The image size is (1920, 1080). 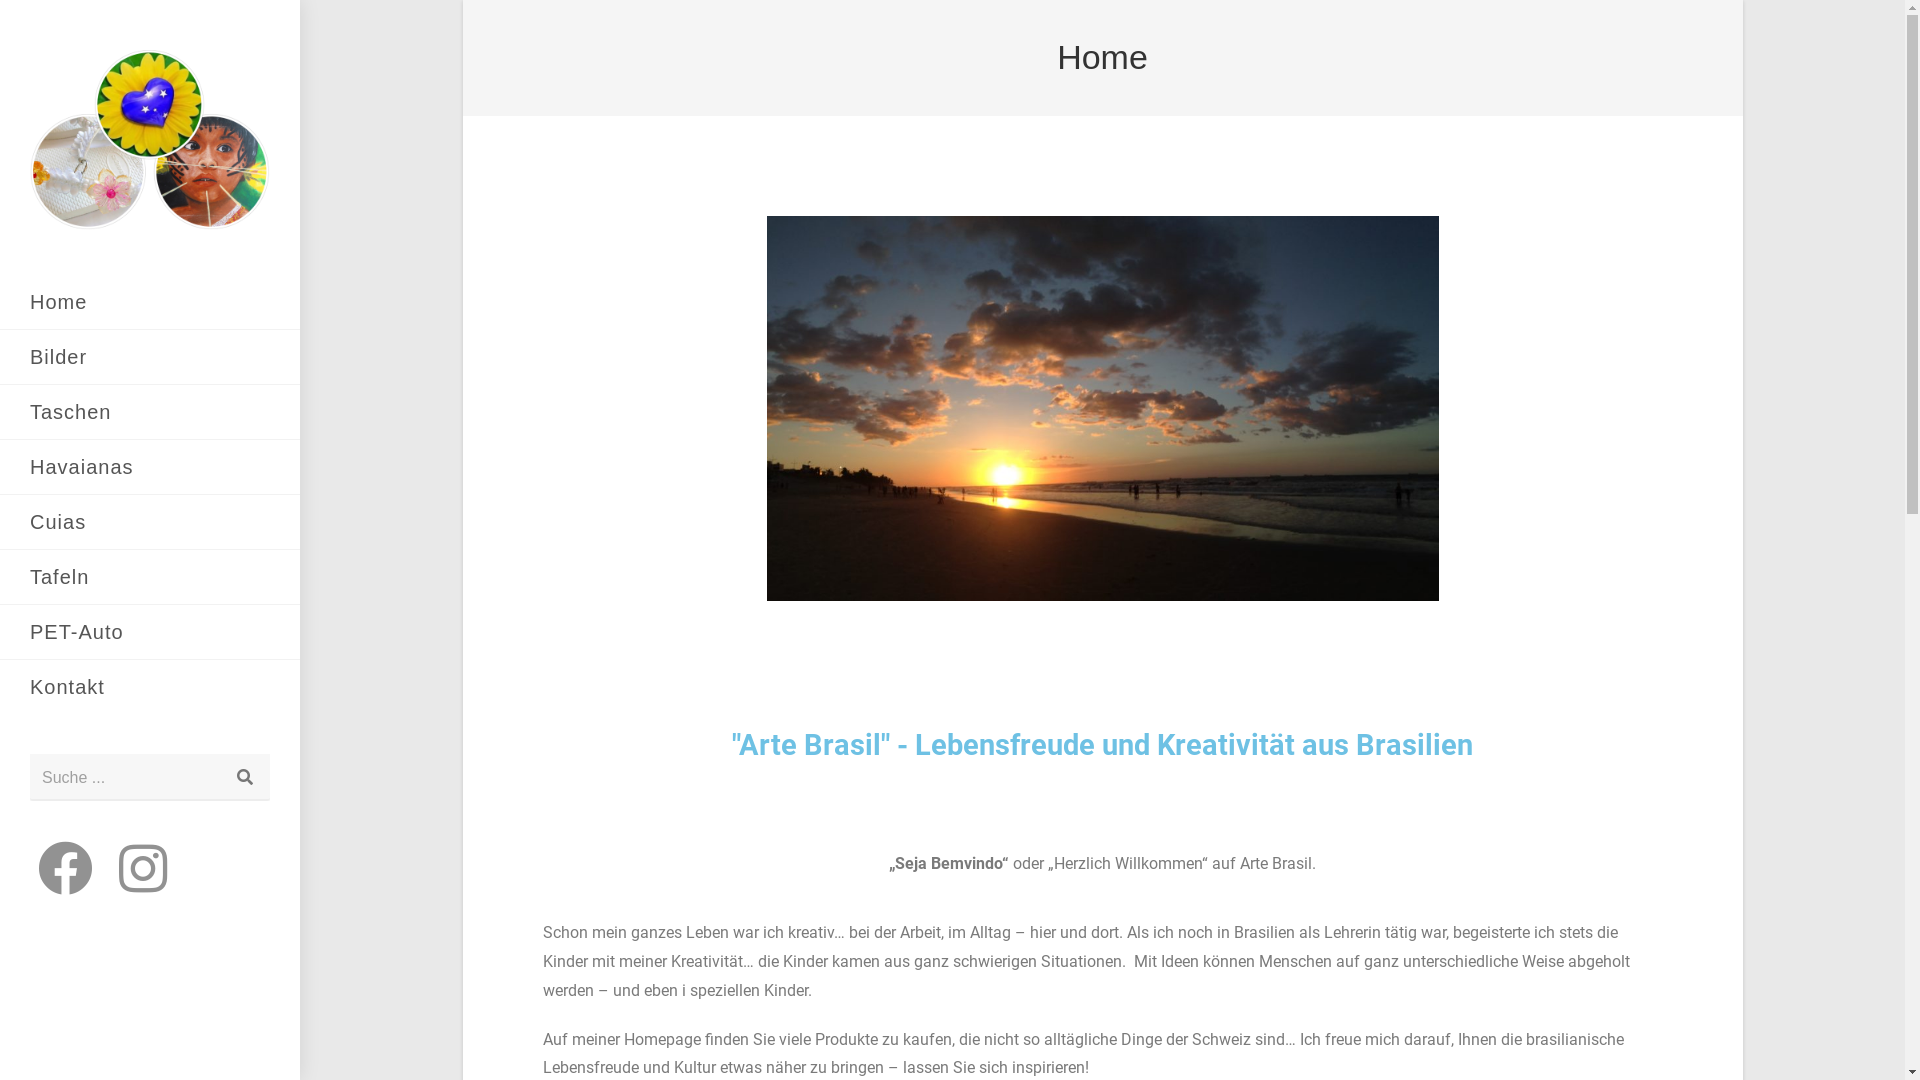 What do you see at coordinates (150, 357) in the screenshot?
I see `Bilder` at bounding box center [150, 357].